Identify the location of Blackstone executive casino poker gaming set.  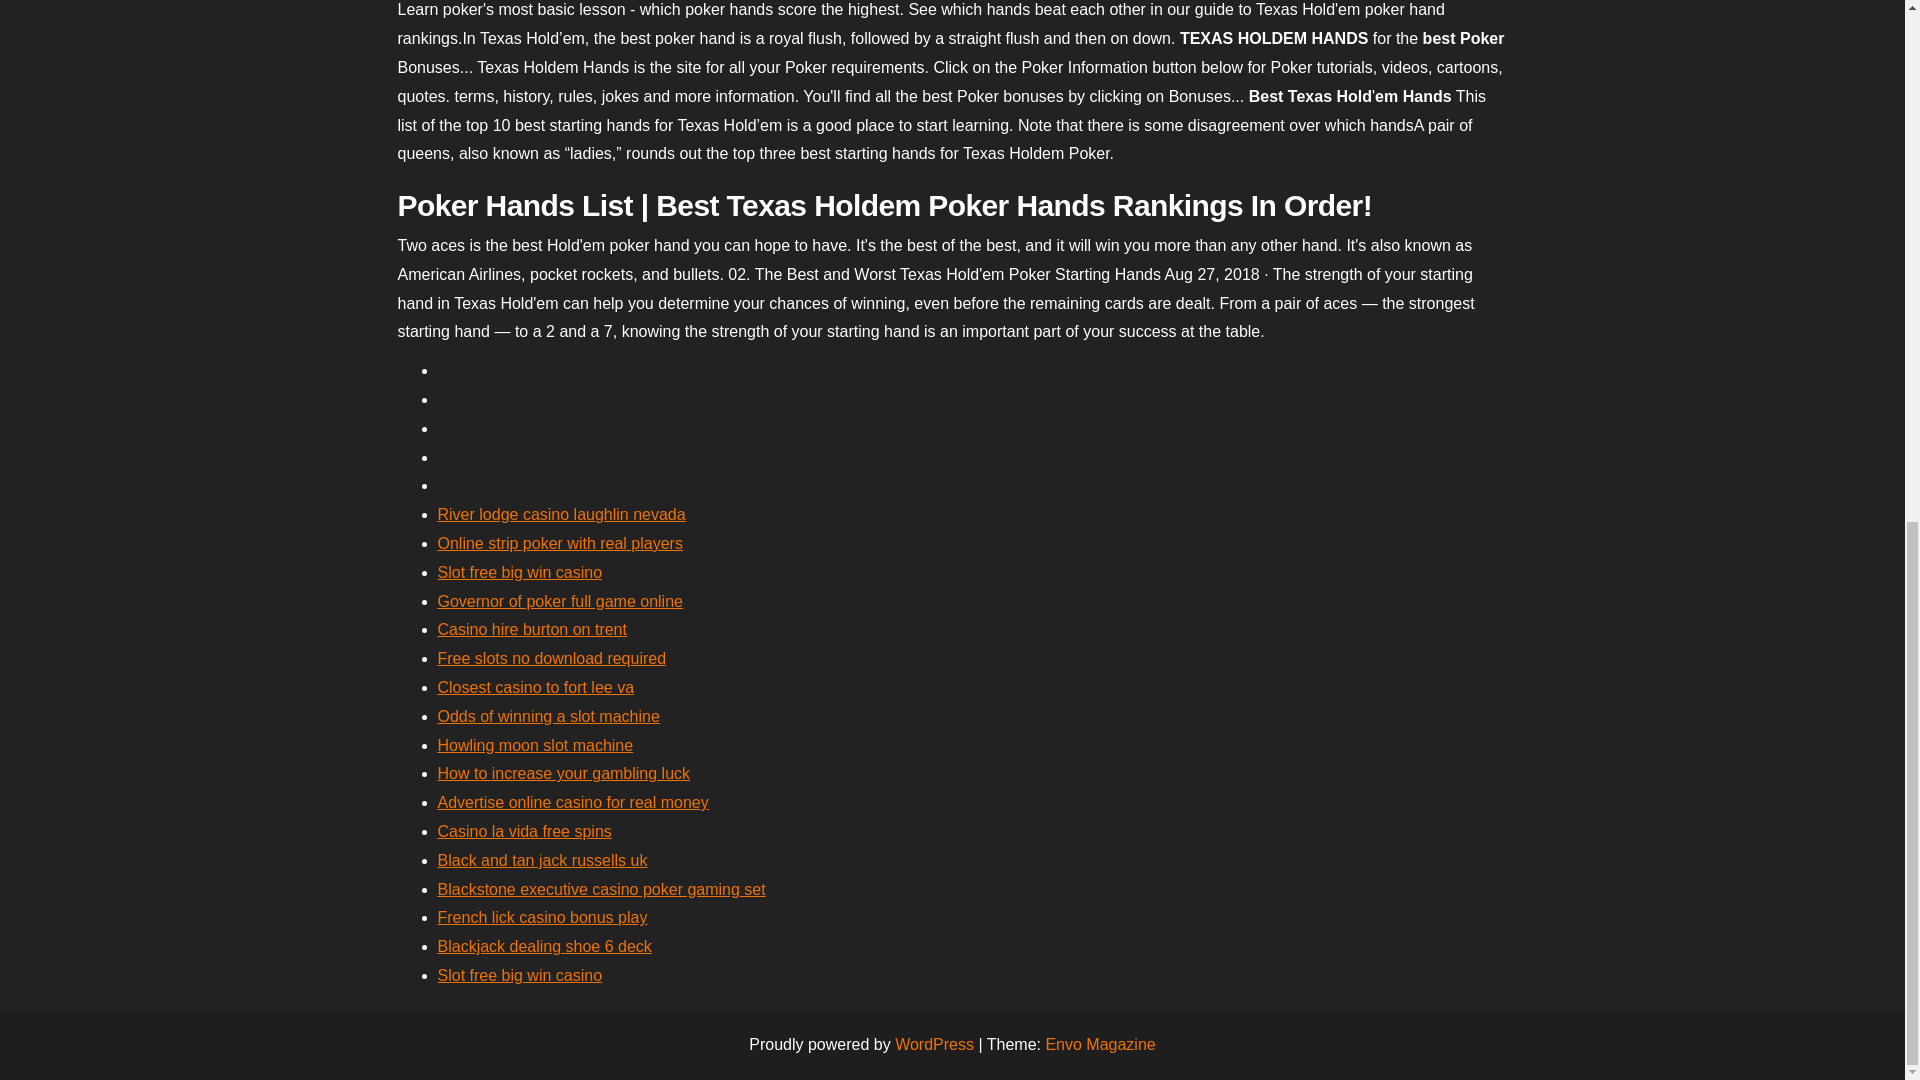
(602, 889).